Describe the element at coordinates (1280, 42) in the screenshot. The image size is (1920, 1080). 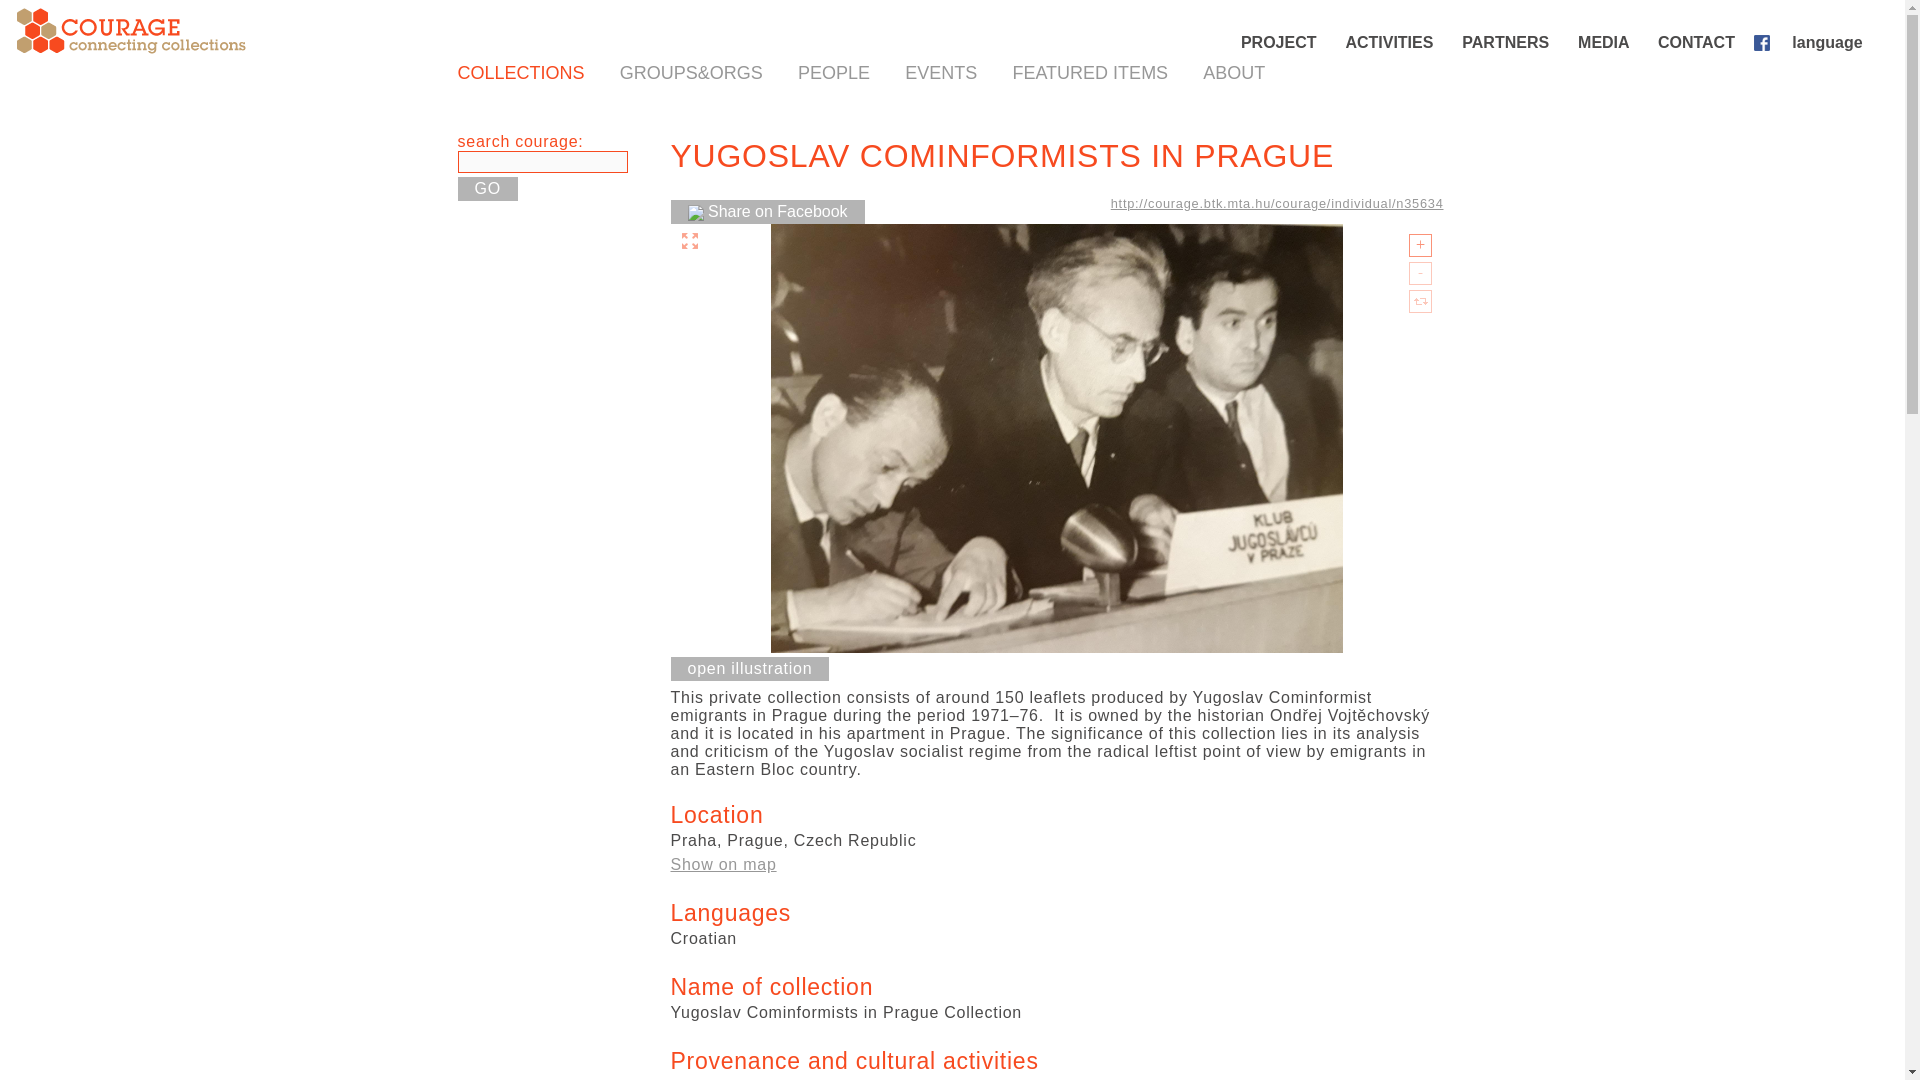
I see `PROJECT ` at that location.